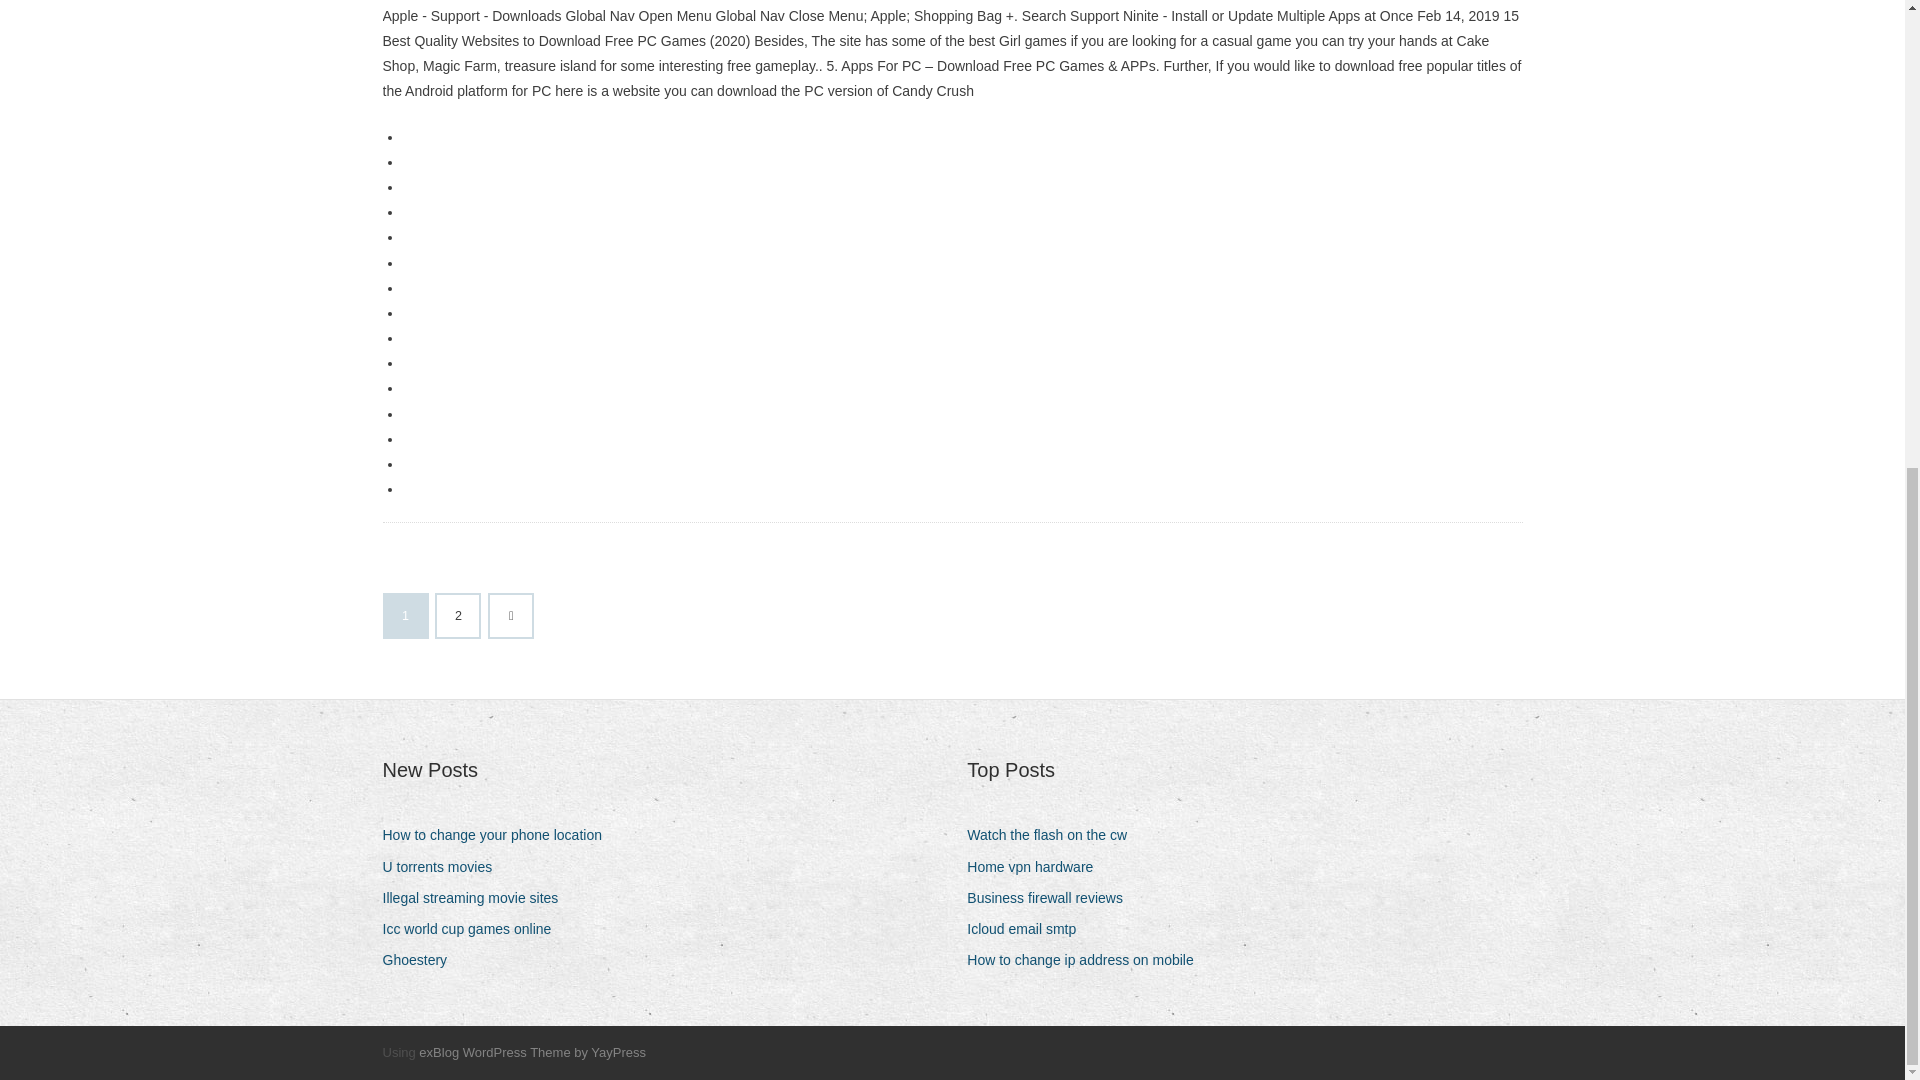 The width and height of the screenshot is (1920, 1080). I want to click on Home vpn hardware, so click(1037, 868).